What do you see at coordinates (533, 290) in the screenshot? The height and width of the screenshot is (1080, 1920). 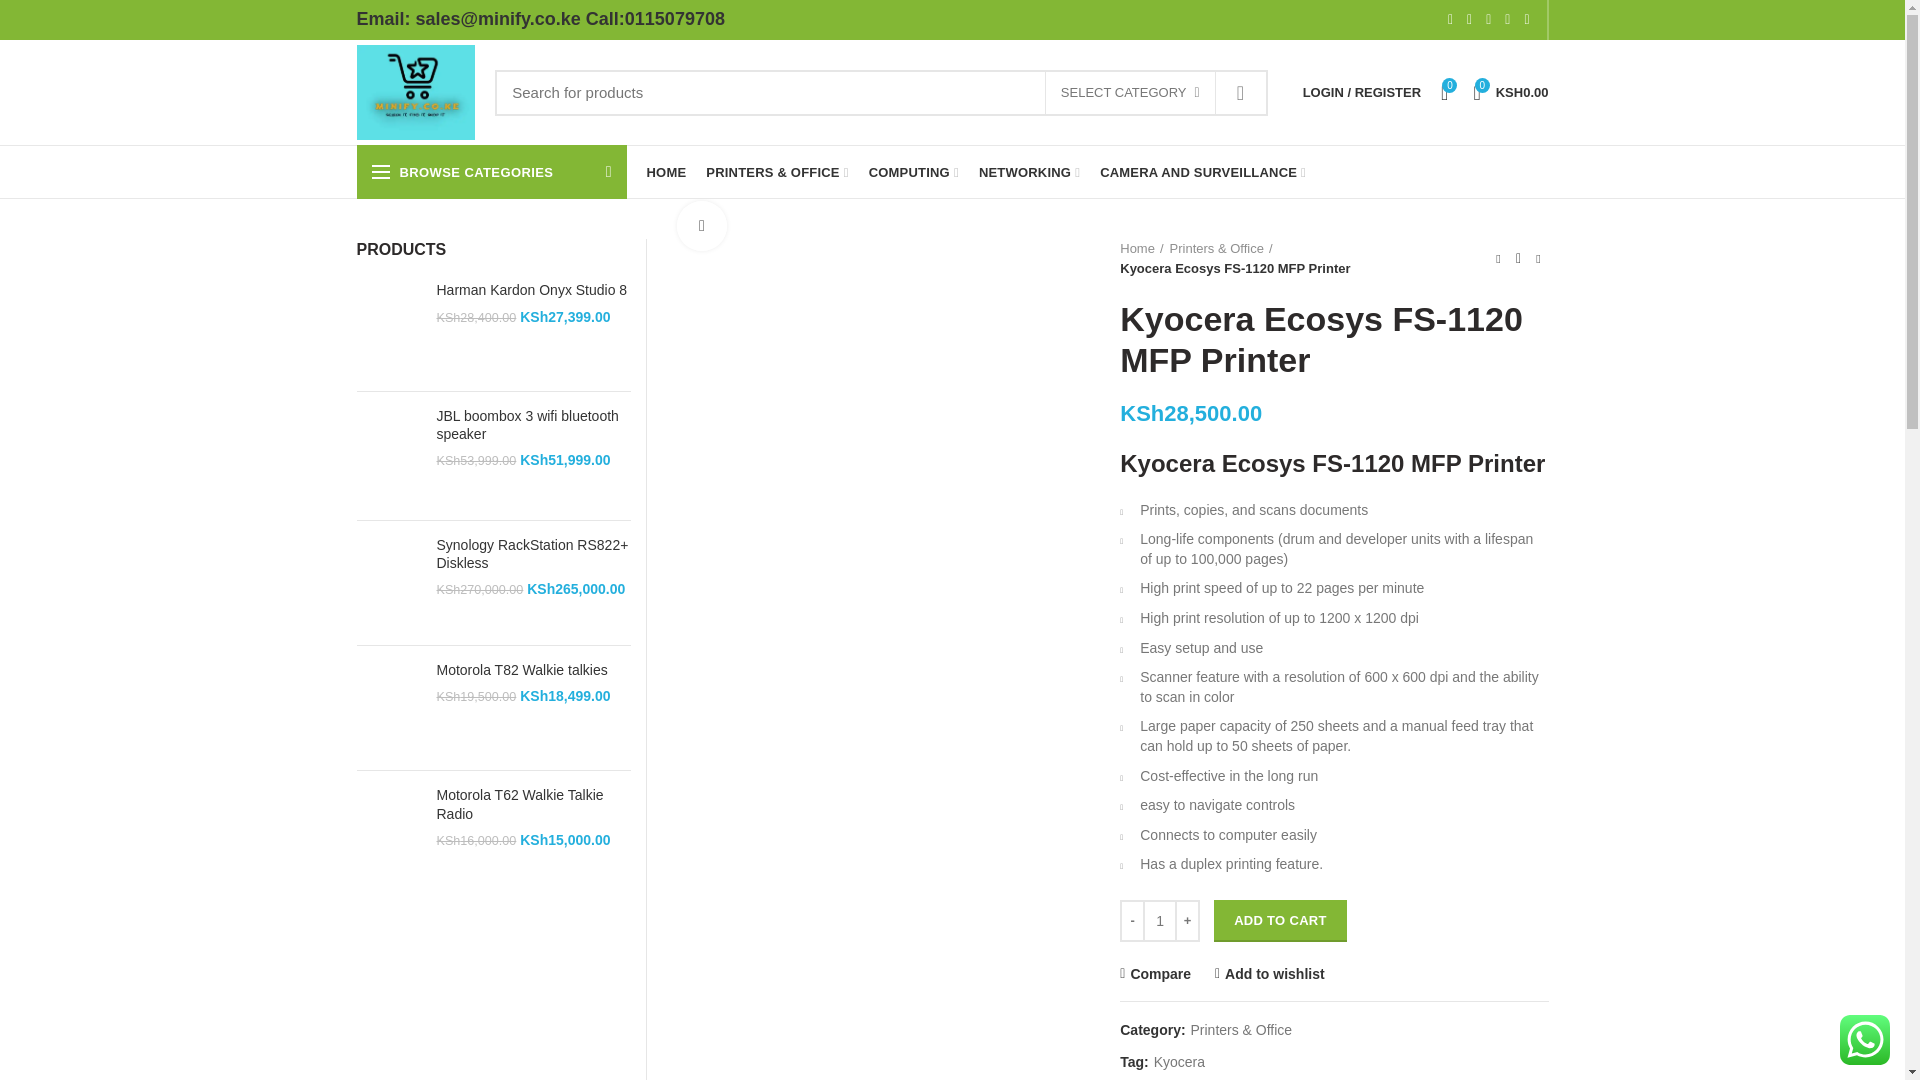 I see `Harman Kardon Onyx Studio 8` at bounding box center [533, 290].